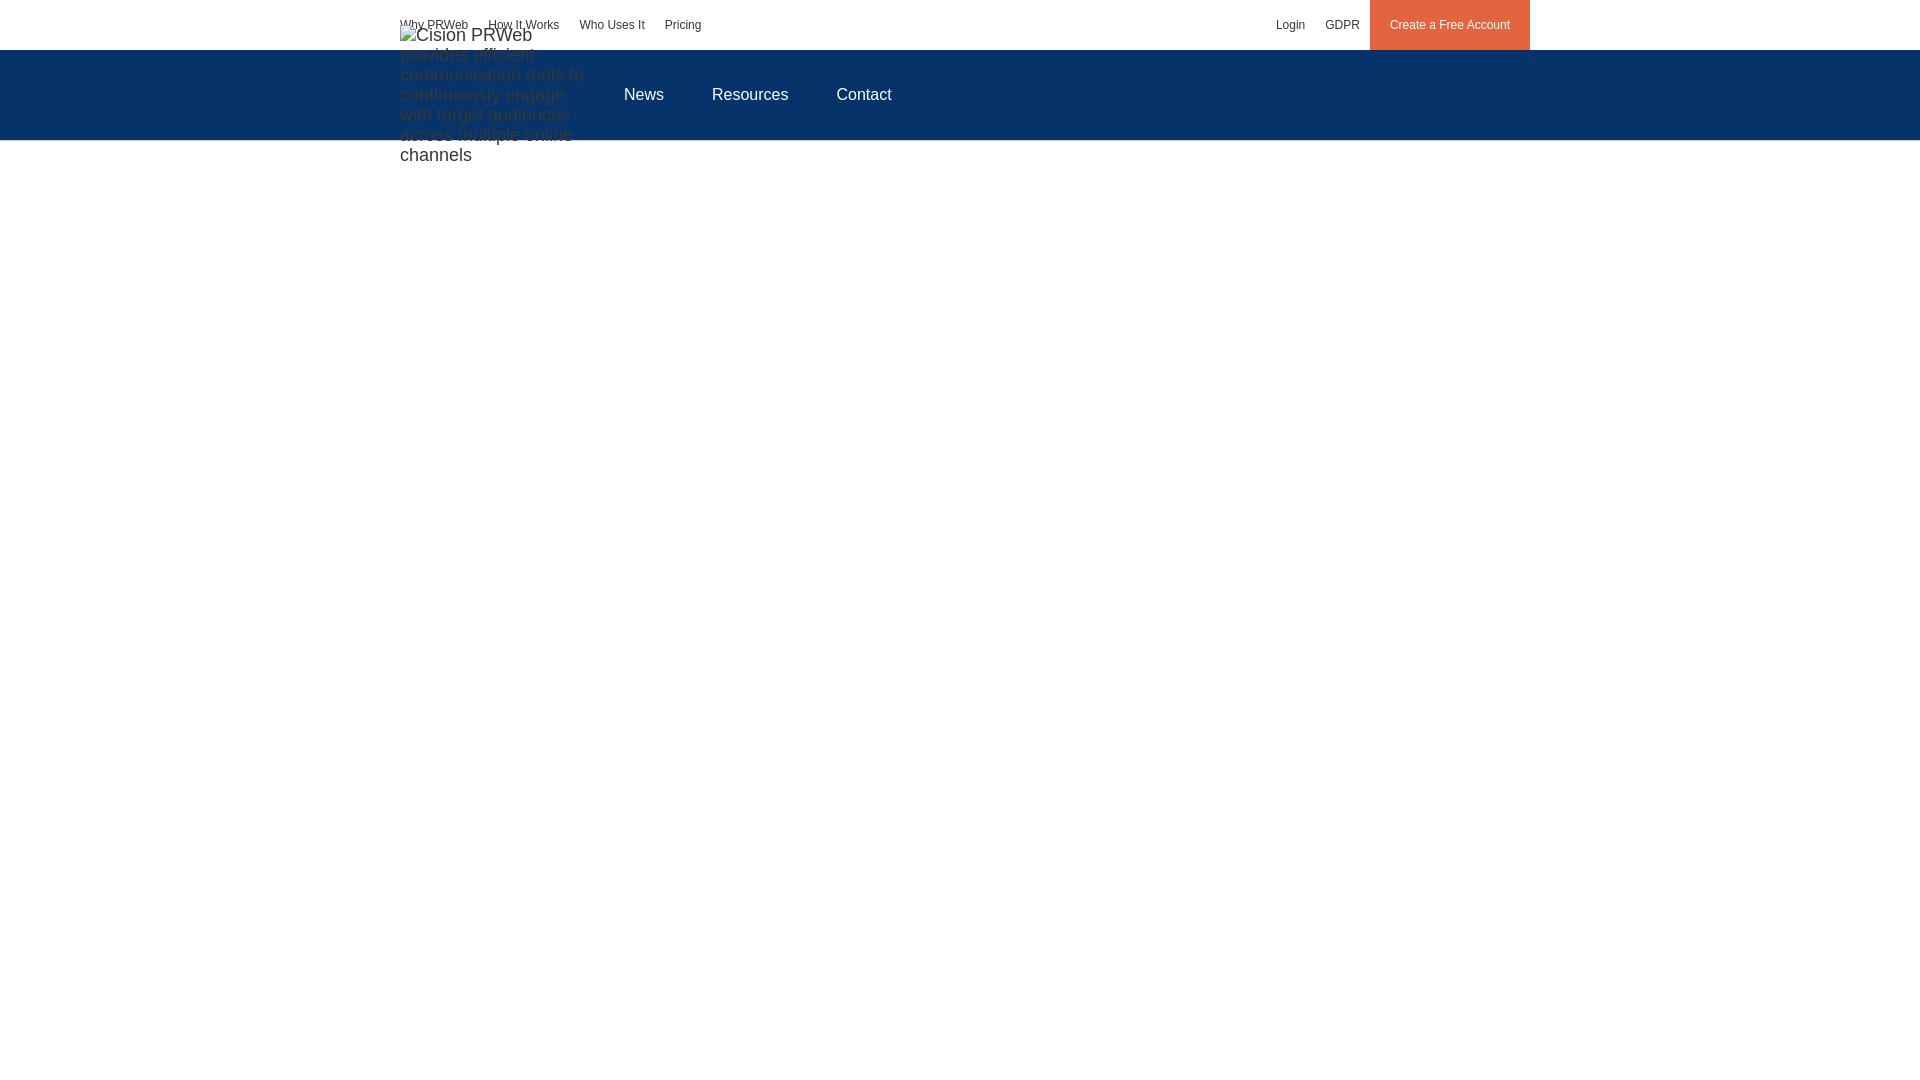 This screenshot has height=1080, width=1920. What do you see at coordinates (1450, 24) in the screenshot?
I see `Create a Free Account` at bounding box center [1450, 24].